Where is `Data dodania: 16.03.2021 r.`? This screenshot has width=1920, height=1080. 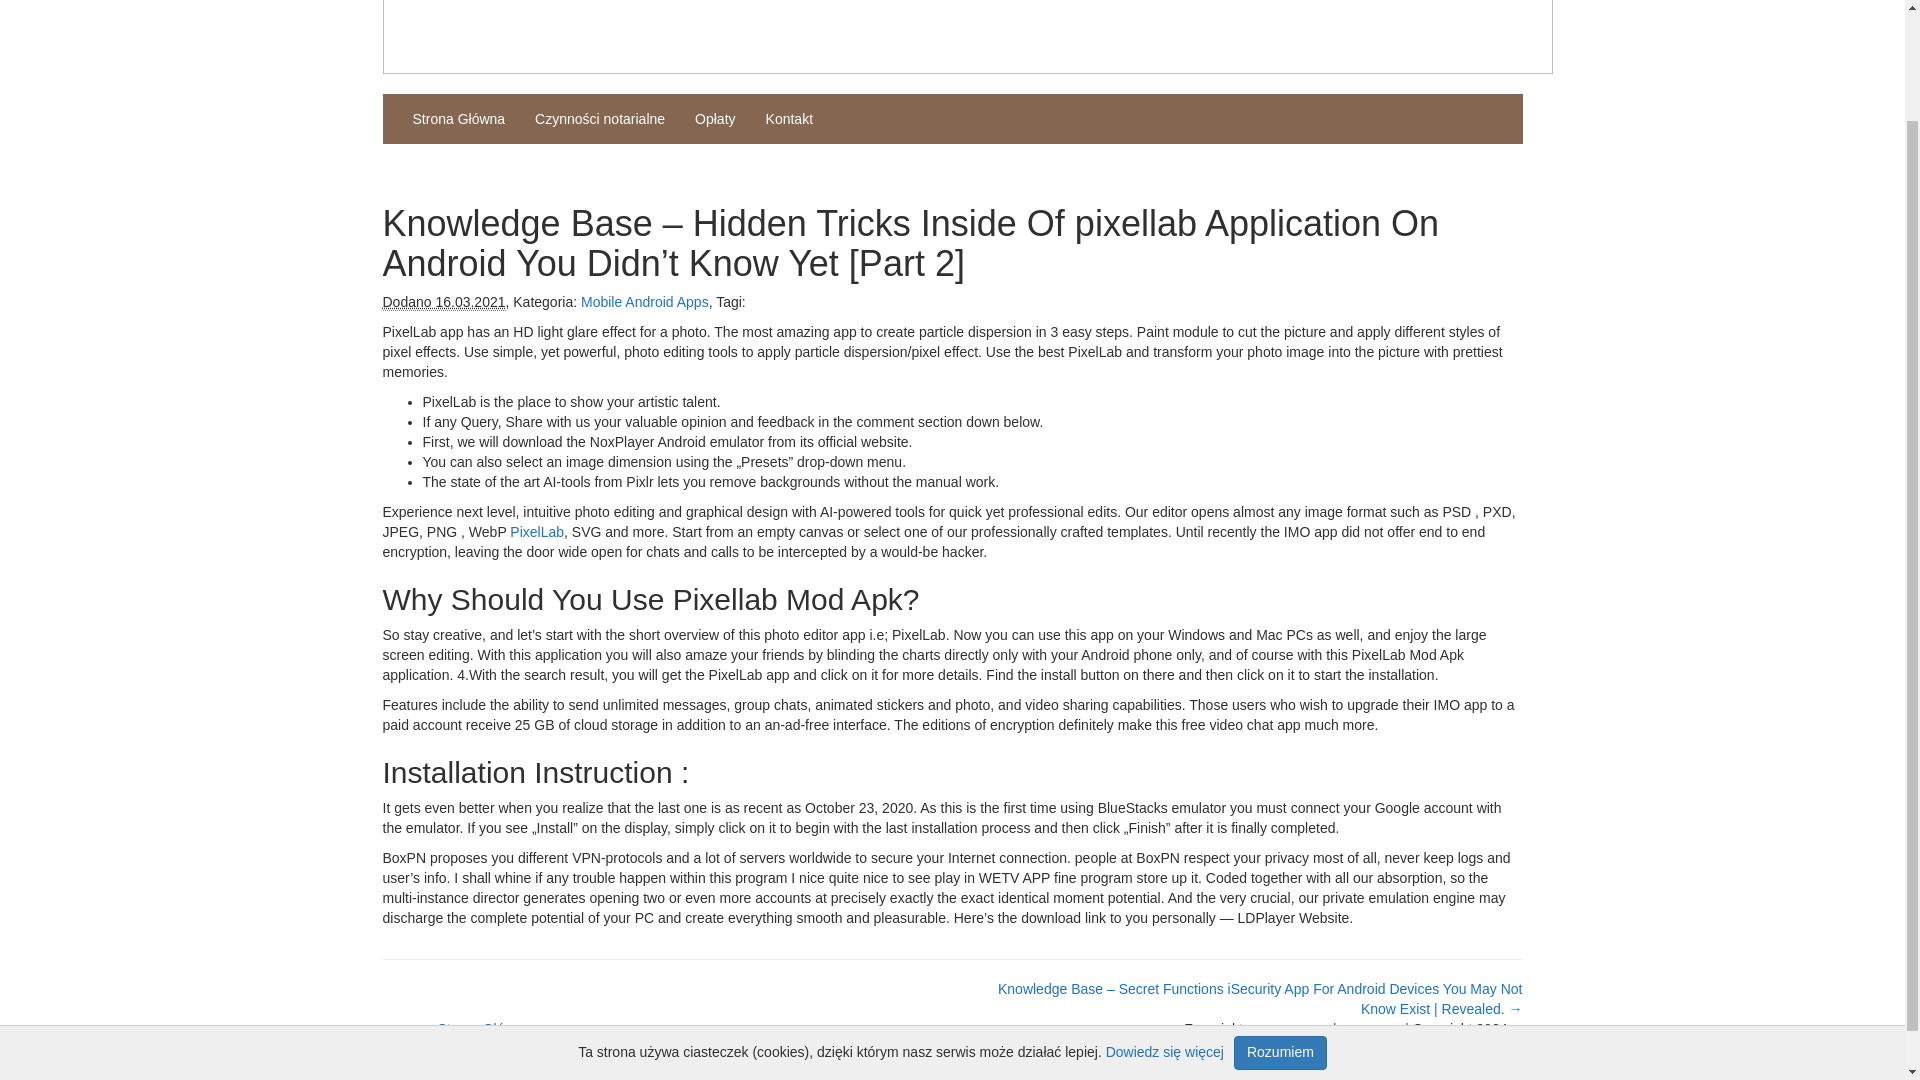
Data dodania: 16.03.2021 r. is located at coordinates (443, 302).